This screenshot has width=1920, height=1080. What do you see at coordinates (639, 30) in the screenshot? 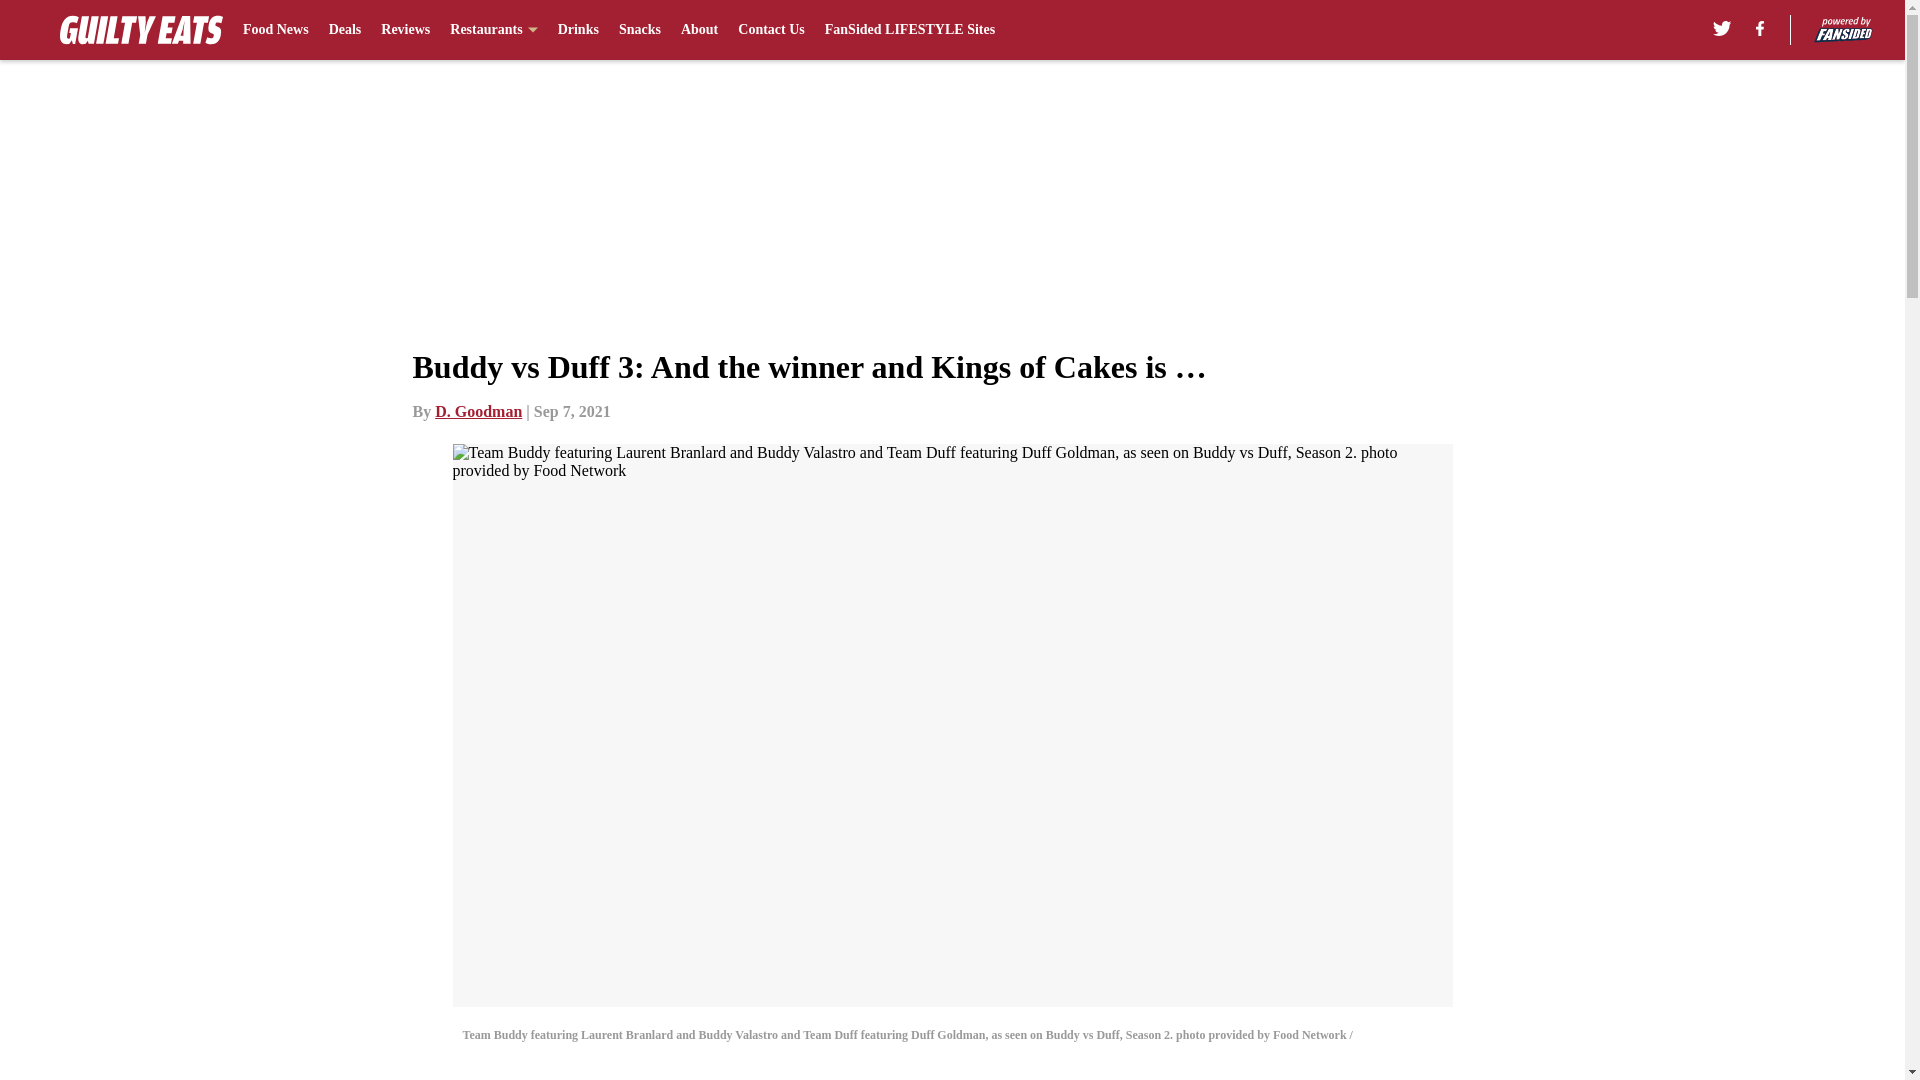
I see `Snacks` at bounding box center [639, 30].